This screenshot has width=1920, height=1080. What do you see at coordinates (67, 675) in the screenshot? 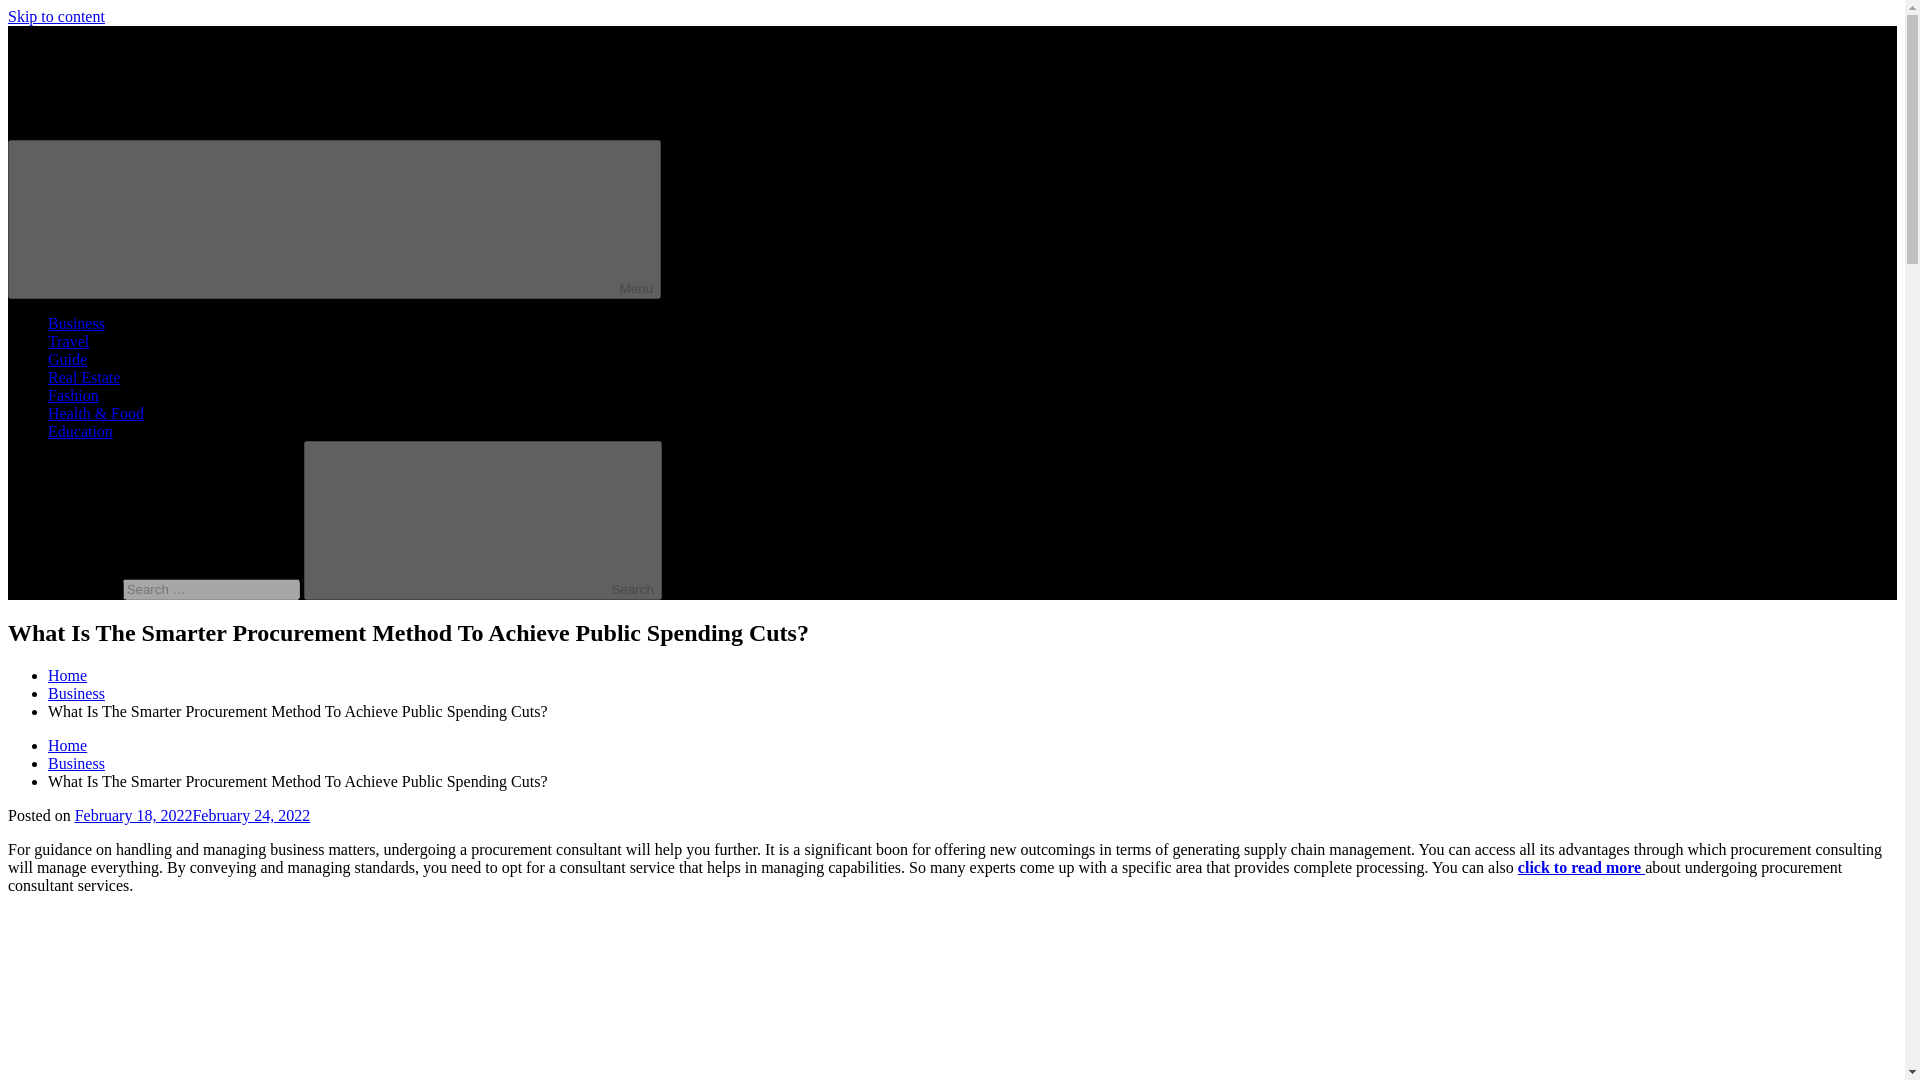
I see `Home` at bounding box center [67, 675].